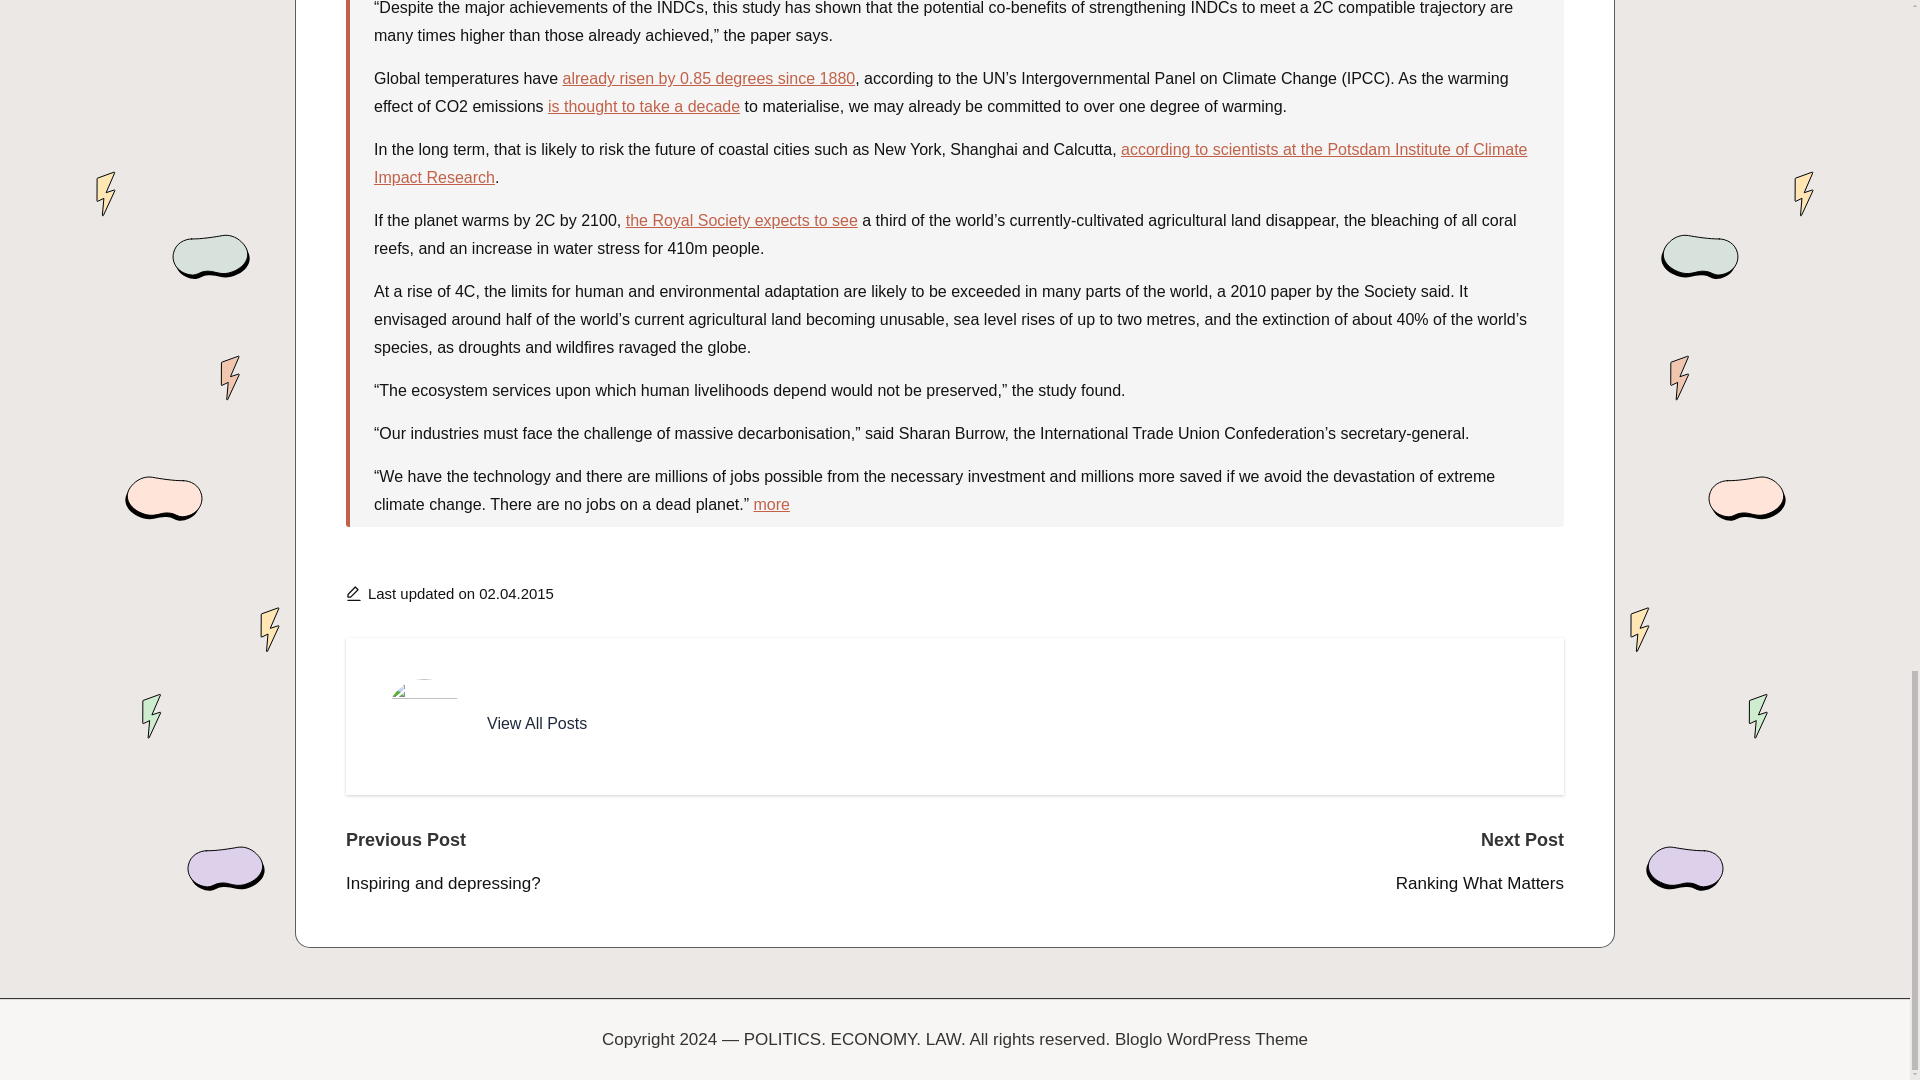 The height and width of the screenshot is (1080, 1920). Describe the element at coordinates (709, 78) in the screenshot. I see `already risen by 0.85 degrees since 1880` at that location.